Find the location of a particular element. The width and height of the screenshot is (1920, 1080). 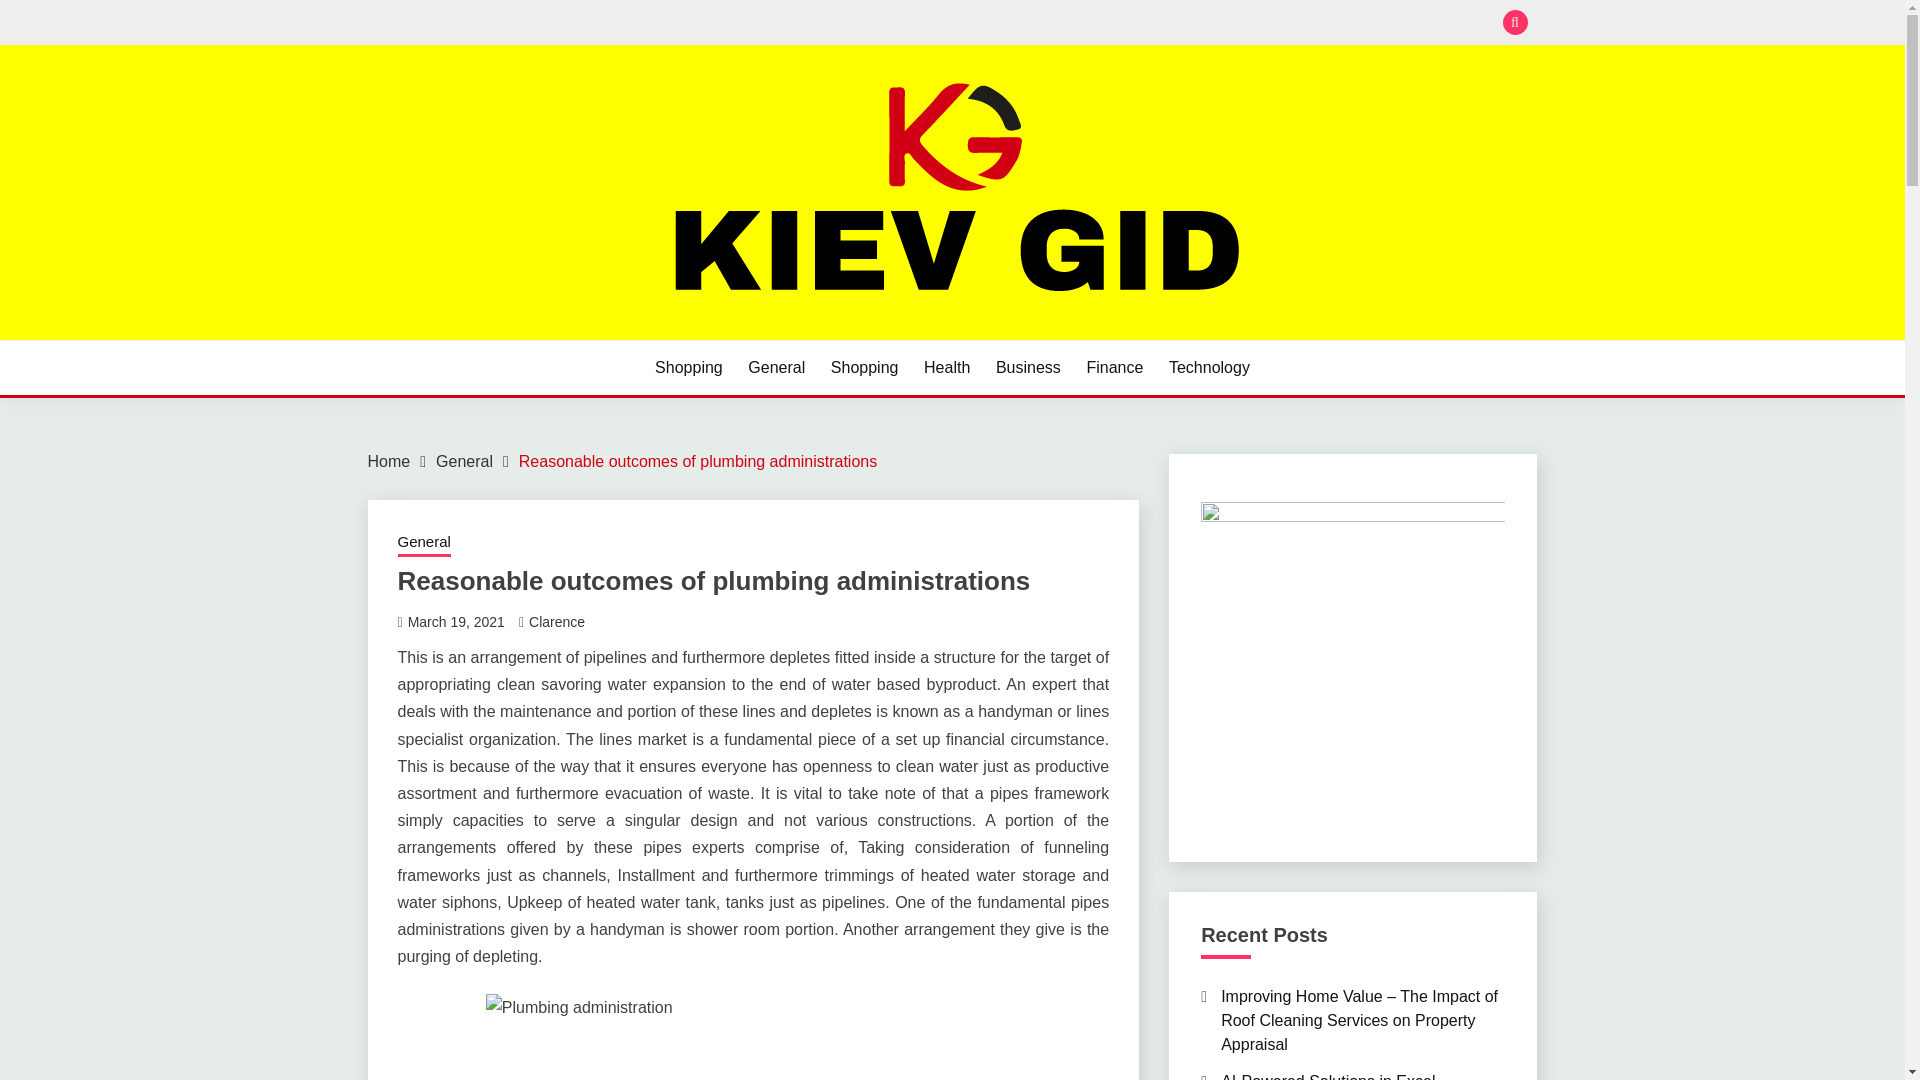

General is located at coordinates (464, 460).